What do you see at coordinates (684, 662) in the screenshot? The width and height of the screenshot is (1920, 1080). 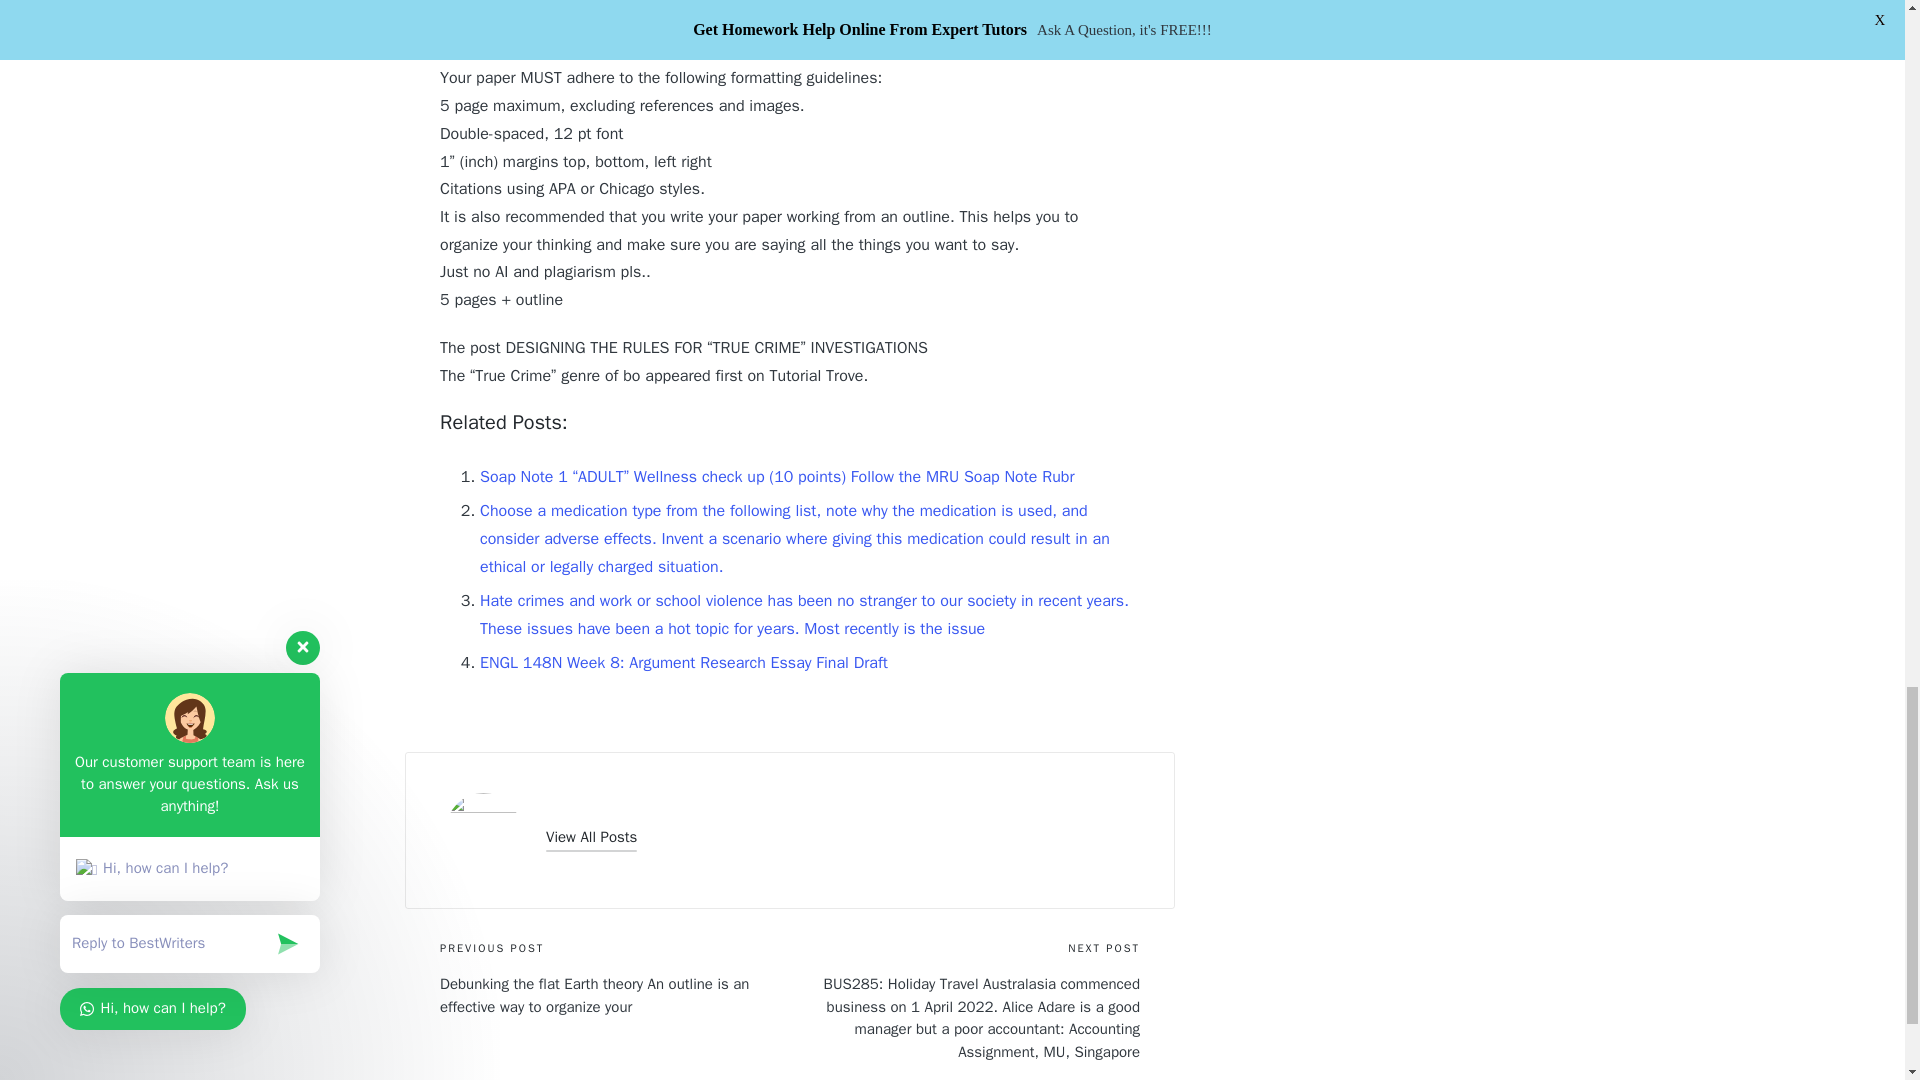 I see `ENGL 148N Week 8: Argument Research Essay Final Draft` at bounding box center [684, 662].